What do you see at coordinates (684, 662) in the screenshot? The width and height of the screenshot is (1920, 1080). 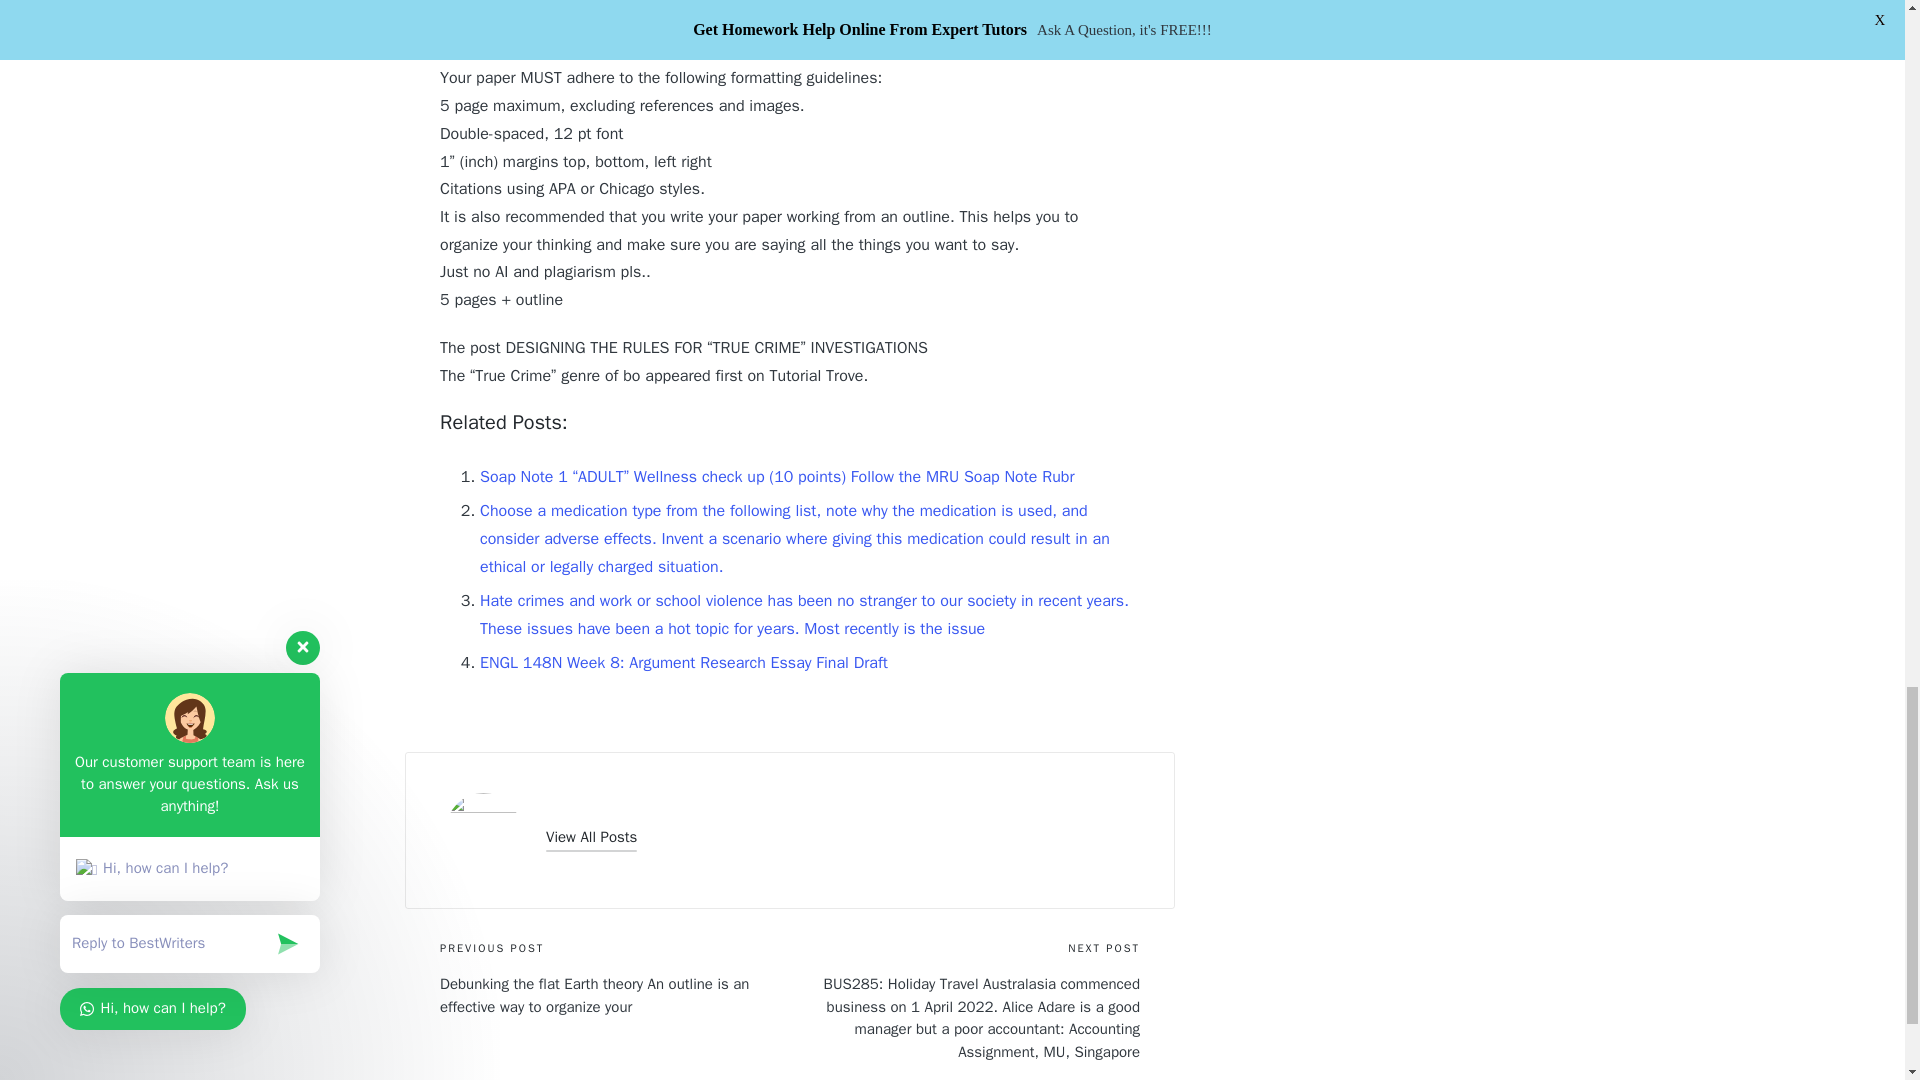 I see `ENGL 148N Week 8: Argument Research Essay Final Draft` at bounding box center [684, 662].